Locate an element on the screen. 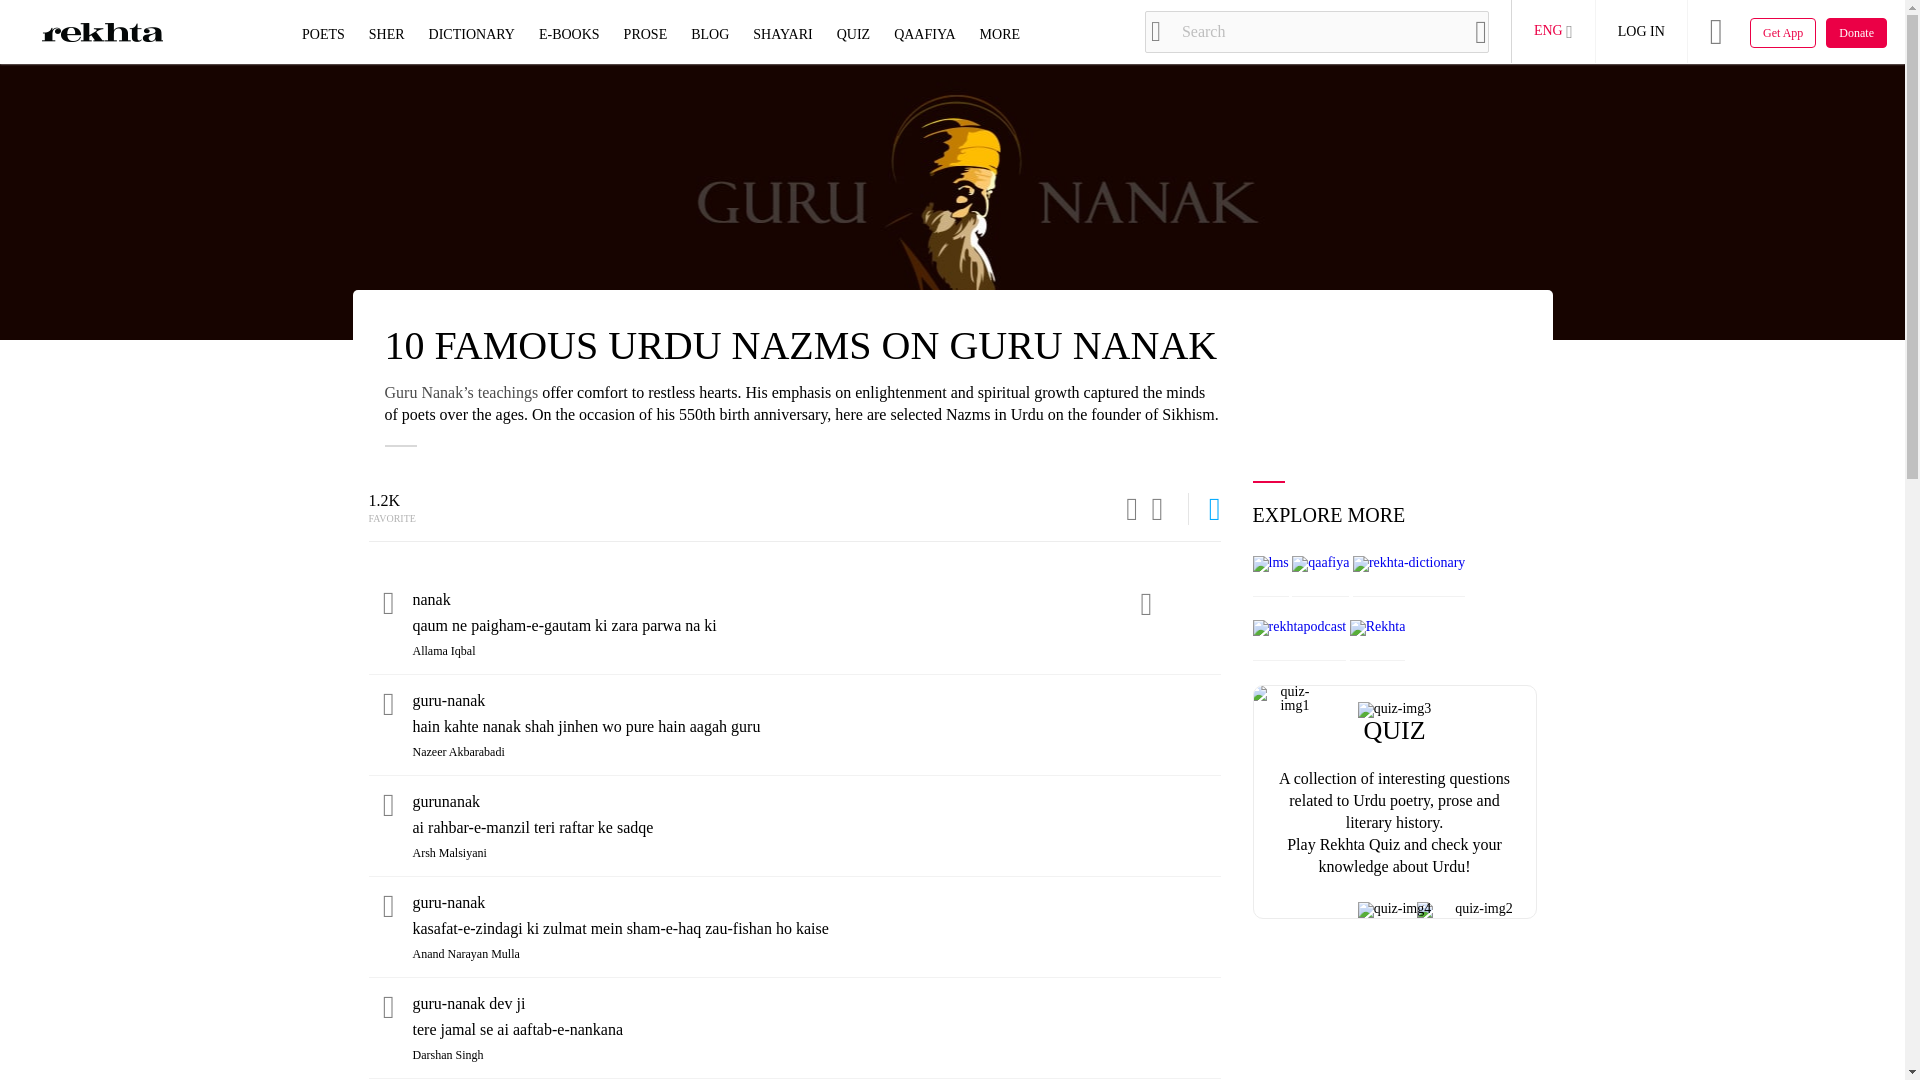 The height and width of the screenshot is (1080, 1920). Favorites is located at coordinates (388, 808).